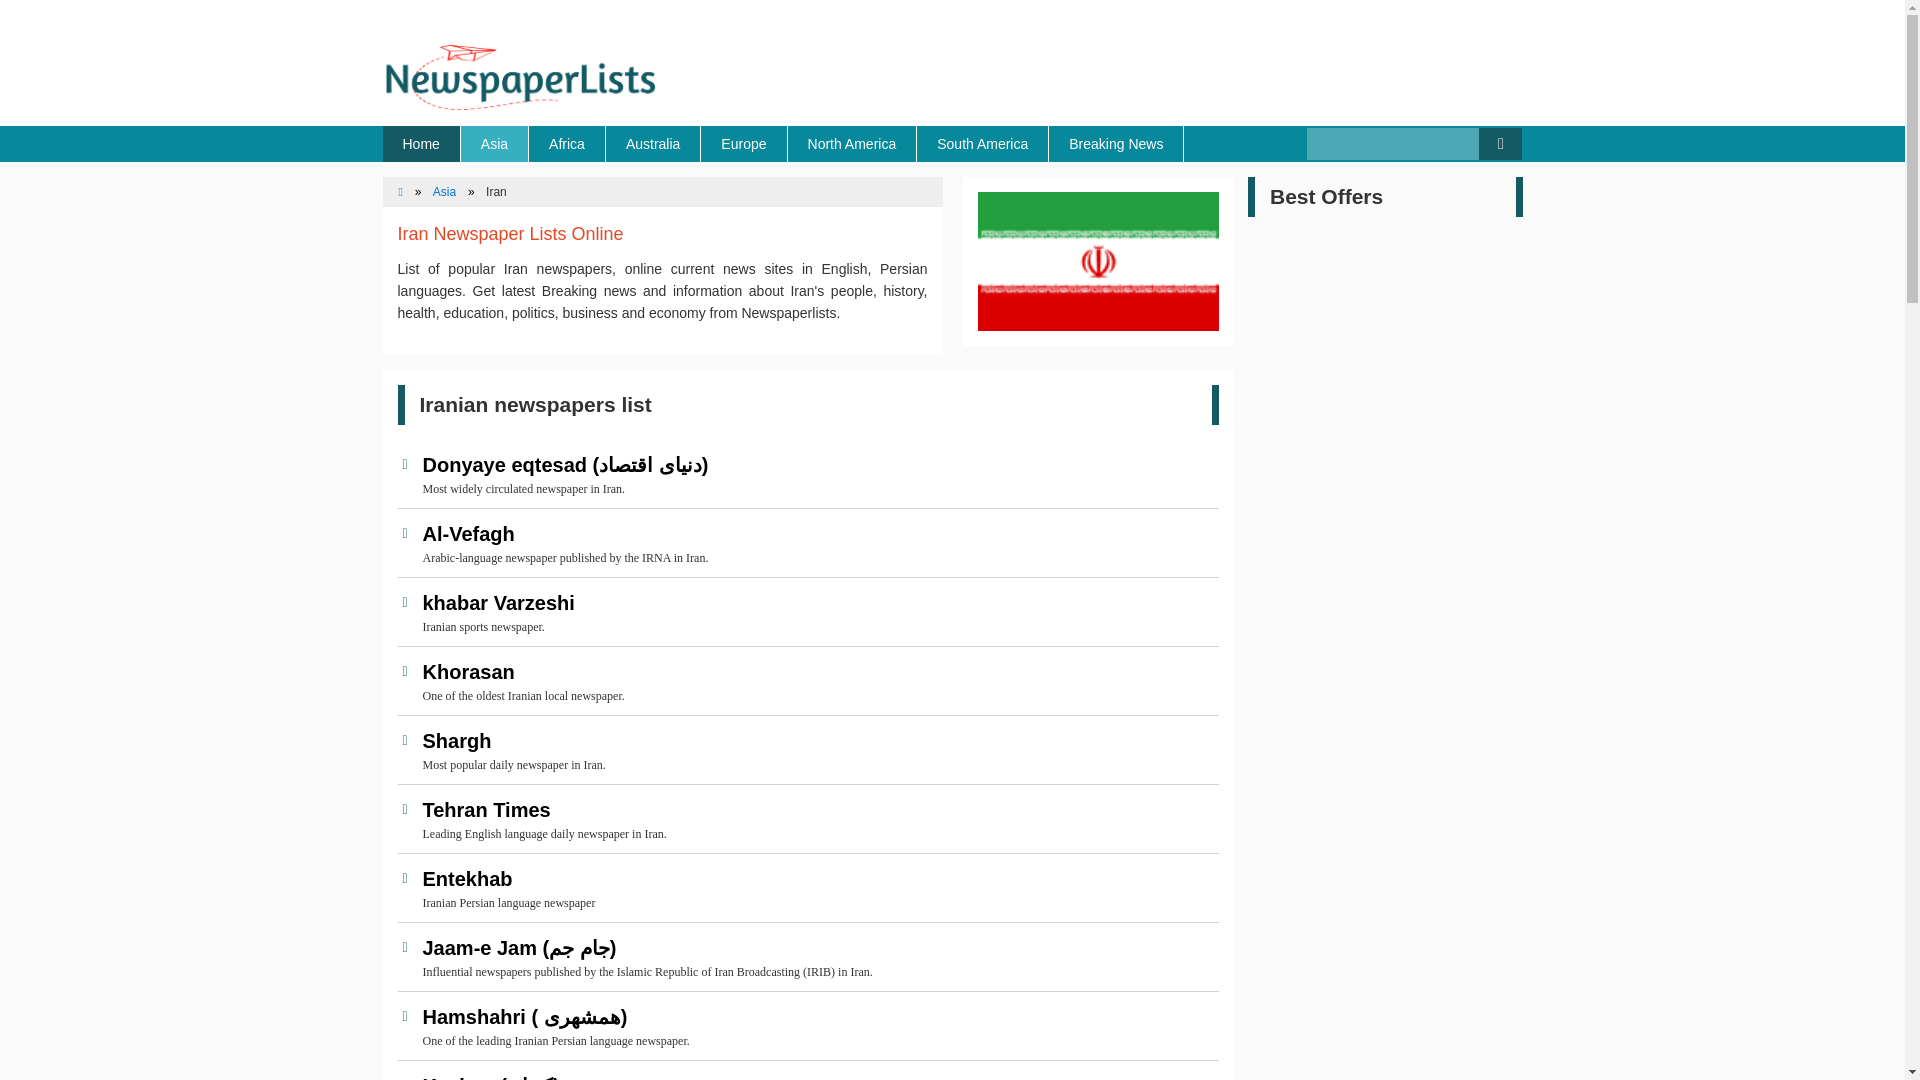 The width and height of the screenshot is (1920, 1080). Describe the element at coordinates (816, 534) in the screenshot. I see `Al-Vefagh` at that location.